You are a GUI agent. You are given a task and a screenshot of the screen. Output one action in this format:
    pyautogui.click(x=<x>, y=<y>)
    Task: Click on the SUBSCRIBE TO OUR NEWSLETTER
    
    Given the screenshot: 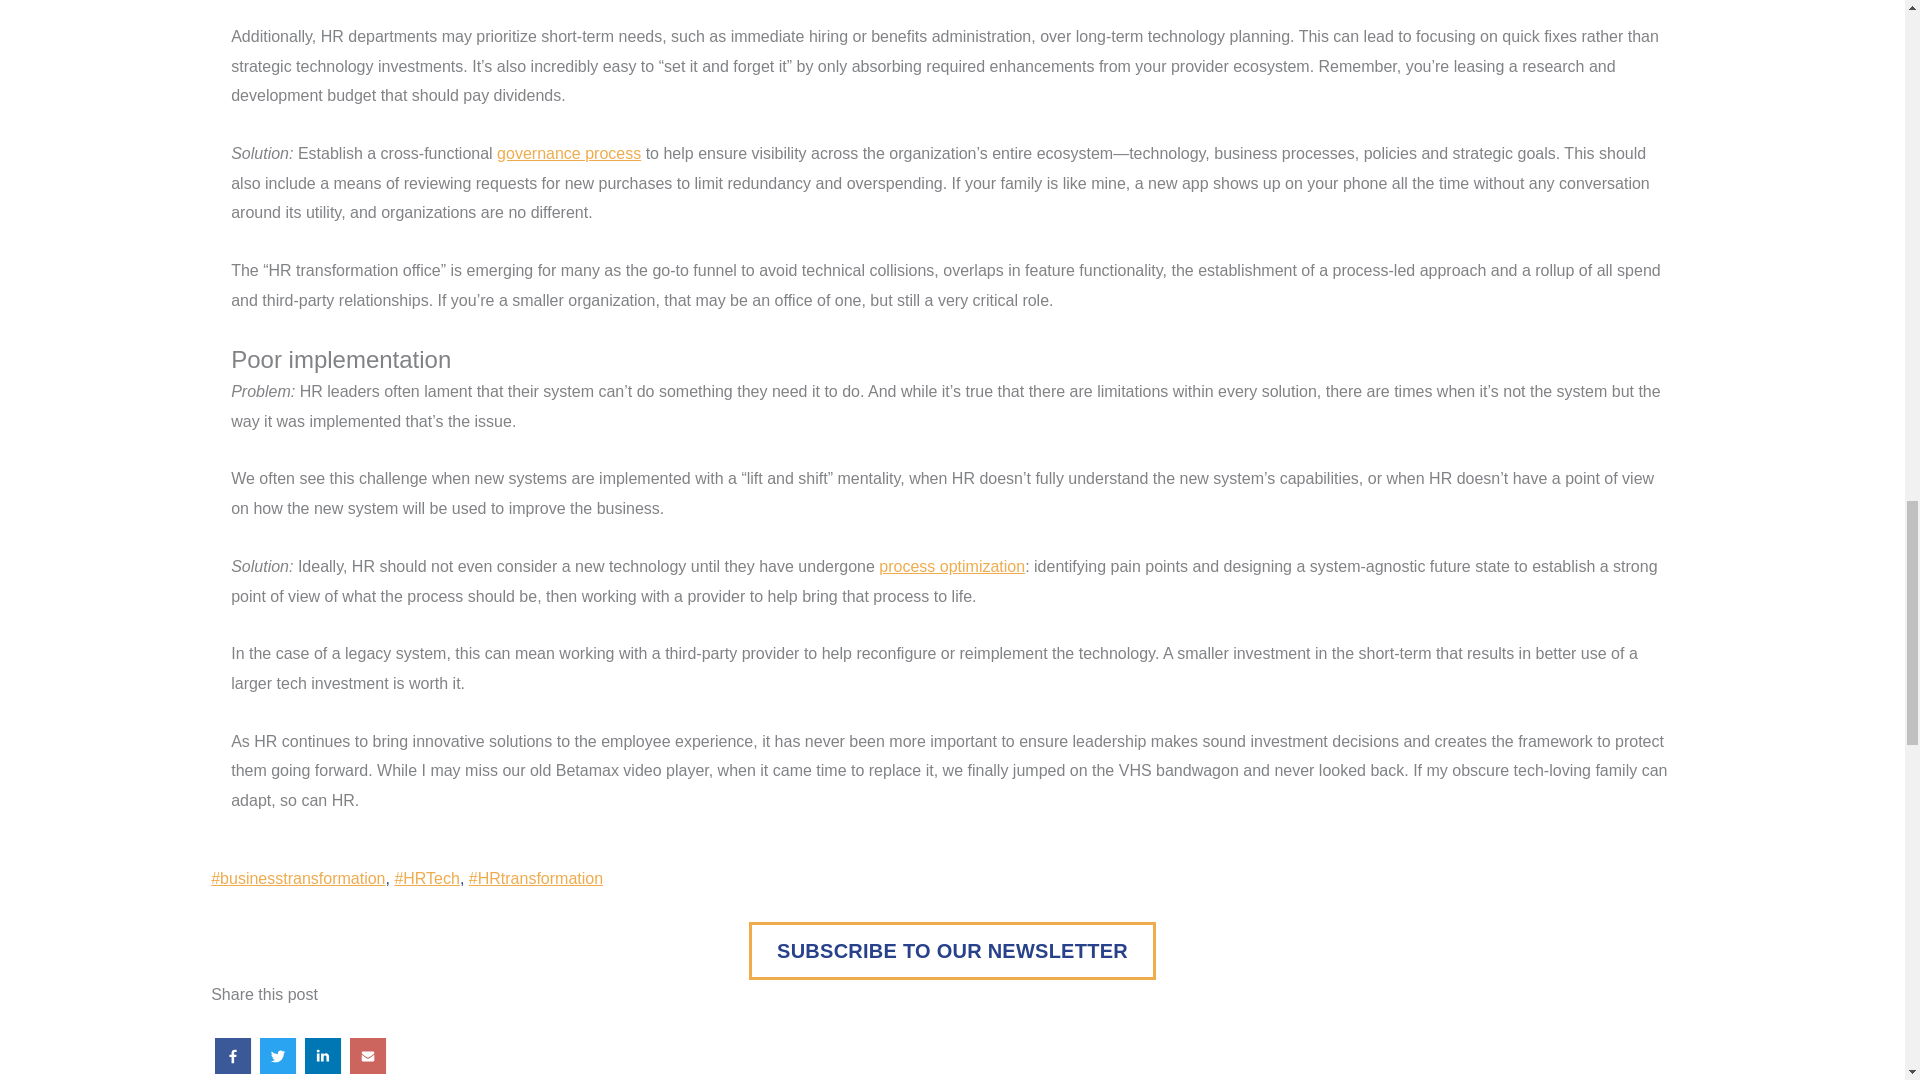 What is the action you would take?
    pyautogui.click(x=952, y=950)
    